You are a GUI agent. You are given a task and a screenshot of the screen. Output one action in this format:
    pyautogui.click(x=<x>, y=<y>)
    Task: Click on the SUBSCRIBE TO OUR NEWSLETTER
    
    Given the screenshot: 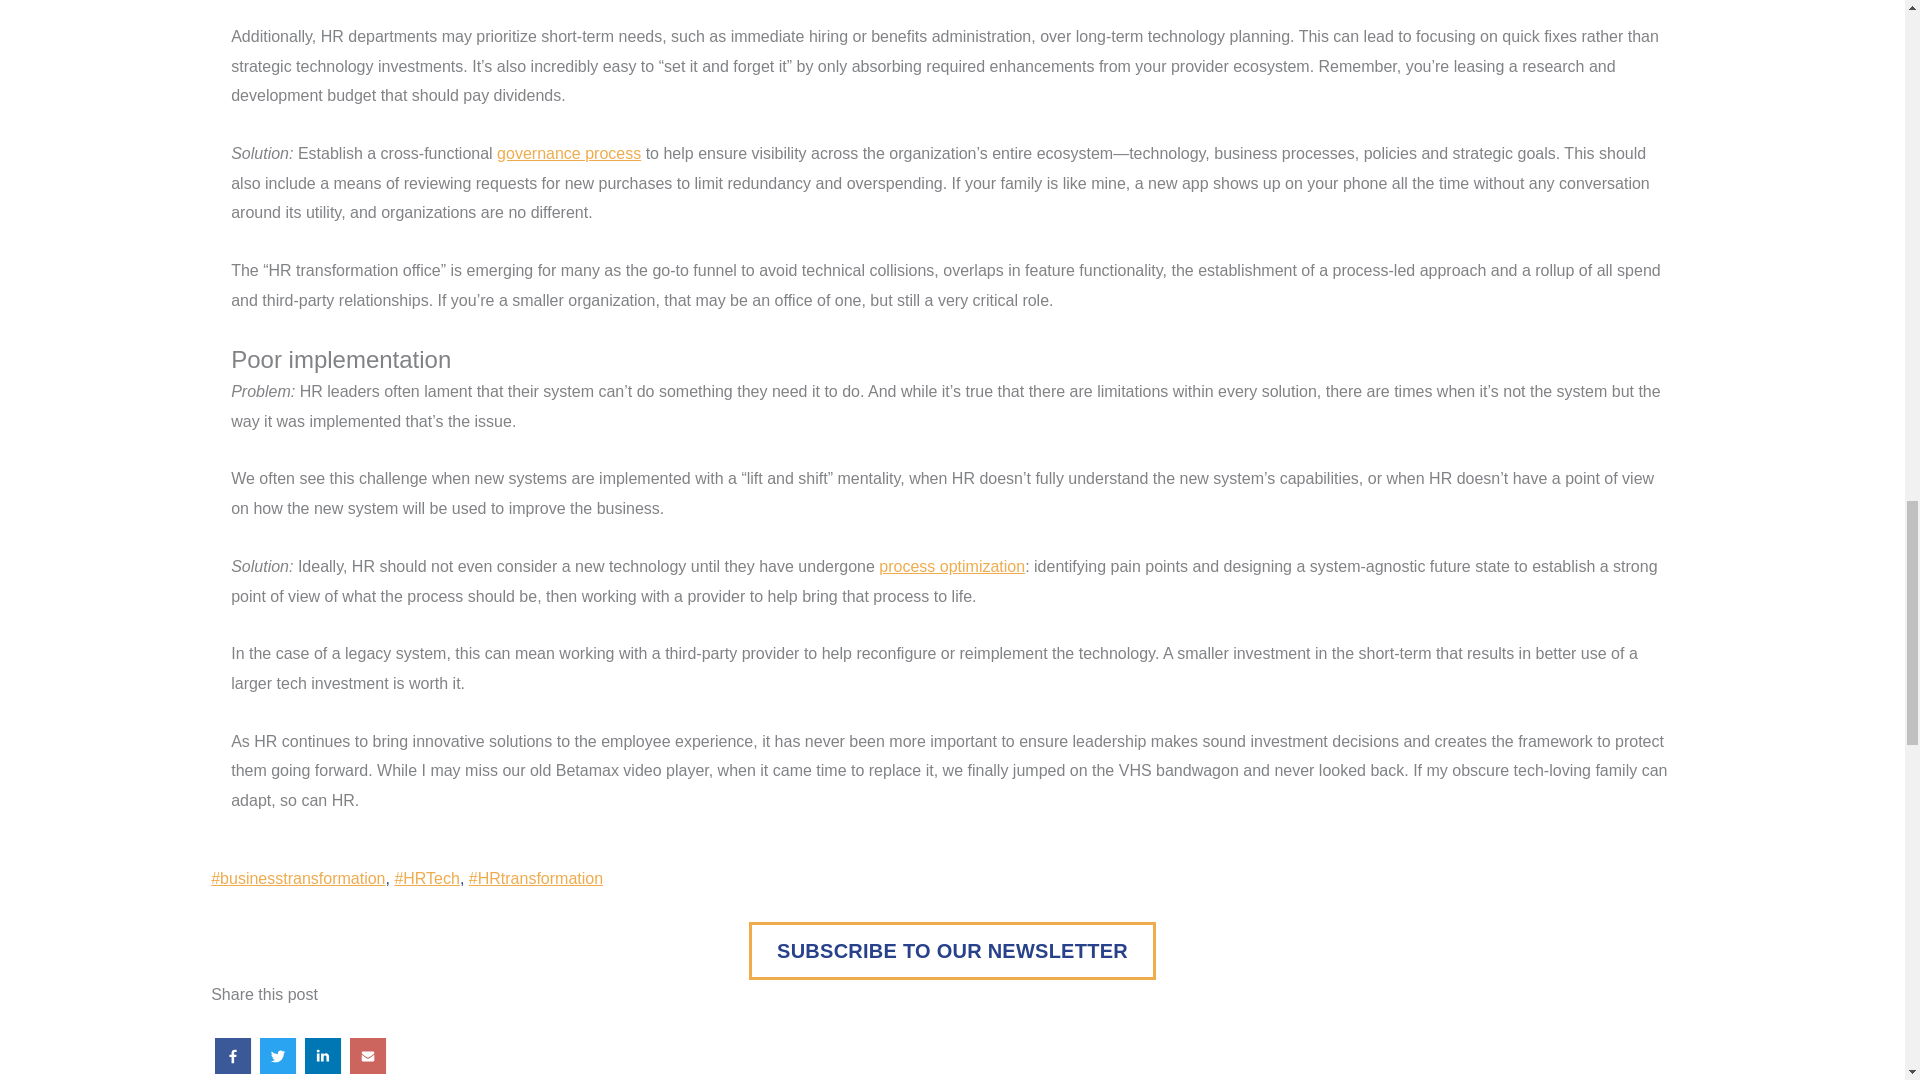 What is the action you would take?
    pyautogui.click(x=952, y=950)
    